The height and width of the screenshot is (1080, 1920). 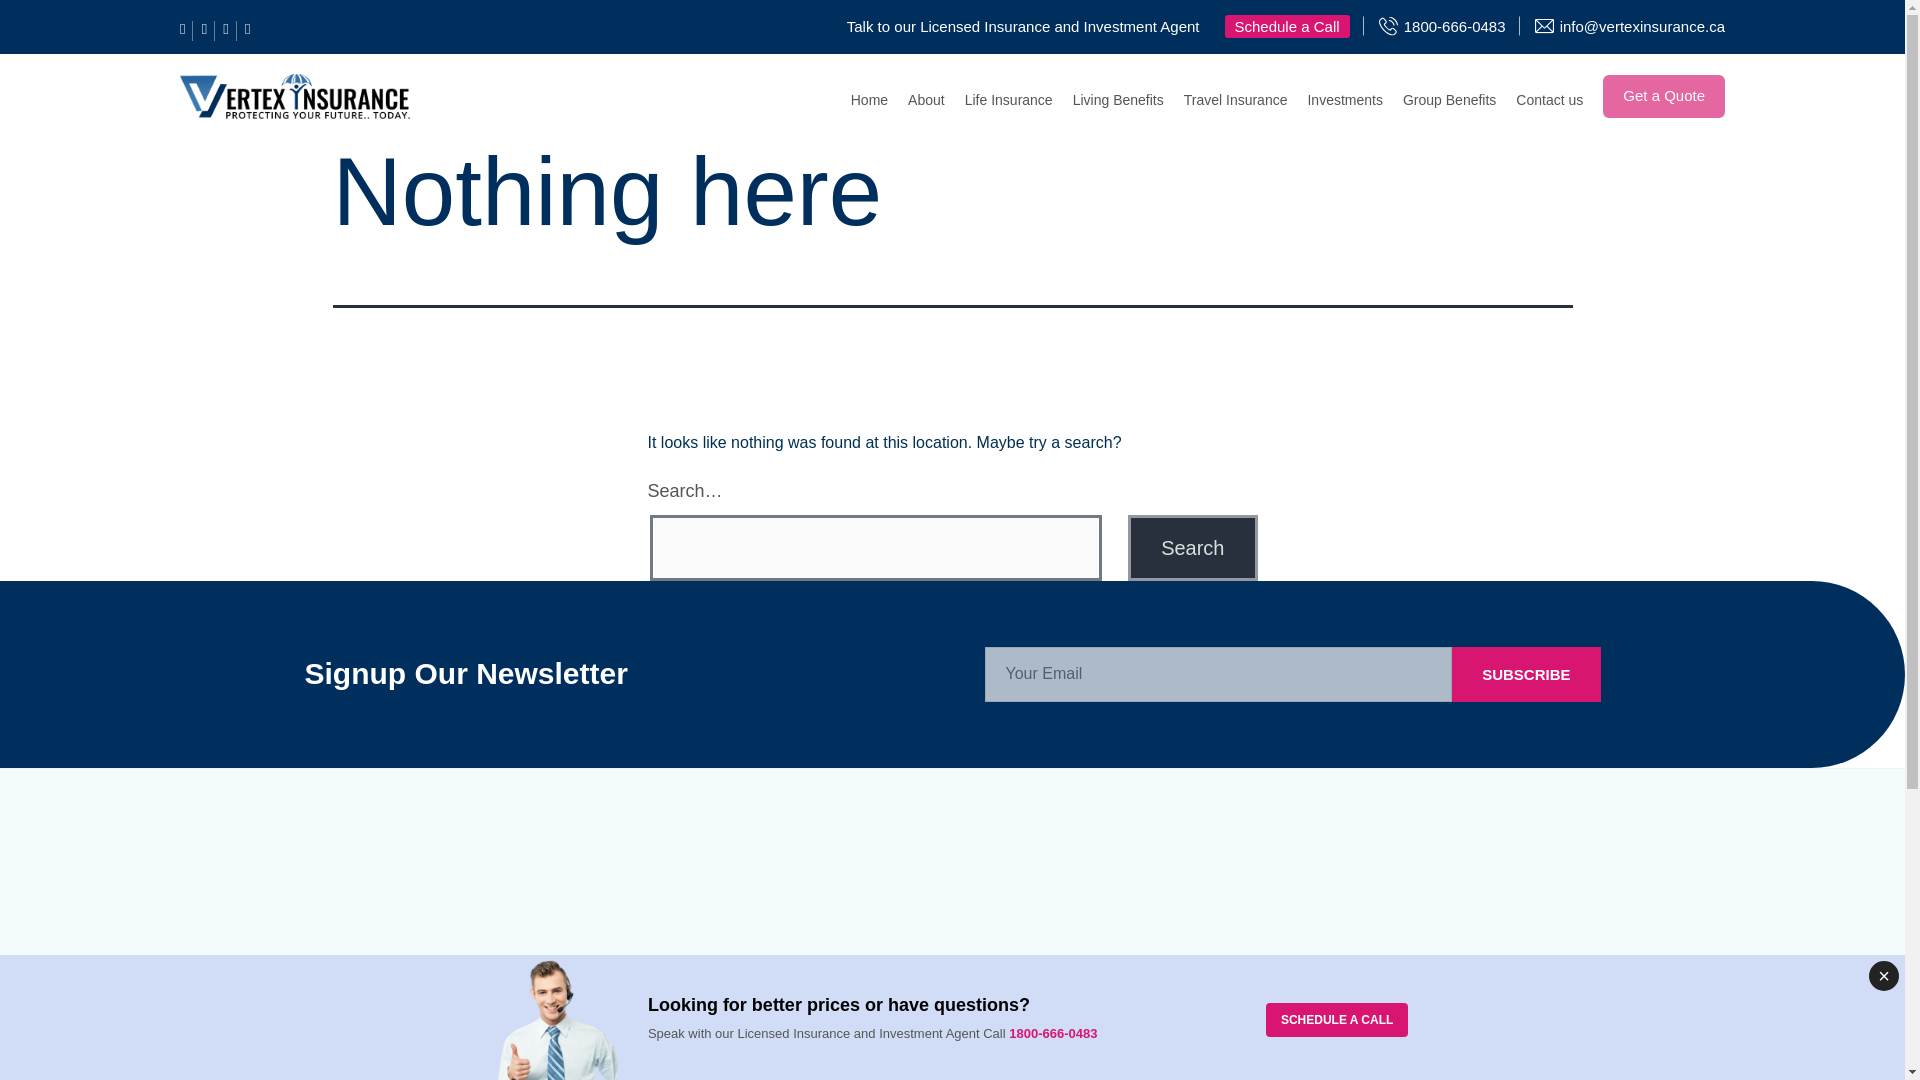 What do you see at coordinates (926, 96) in the screenshot?
I see `About` at bounding box center [926, 96].